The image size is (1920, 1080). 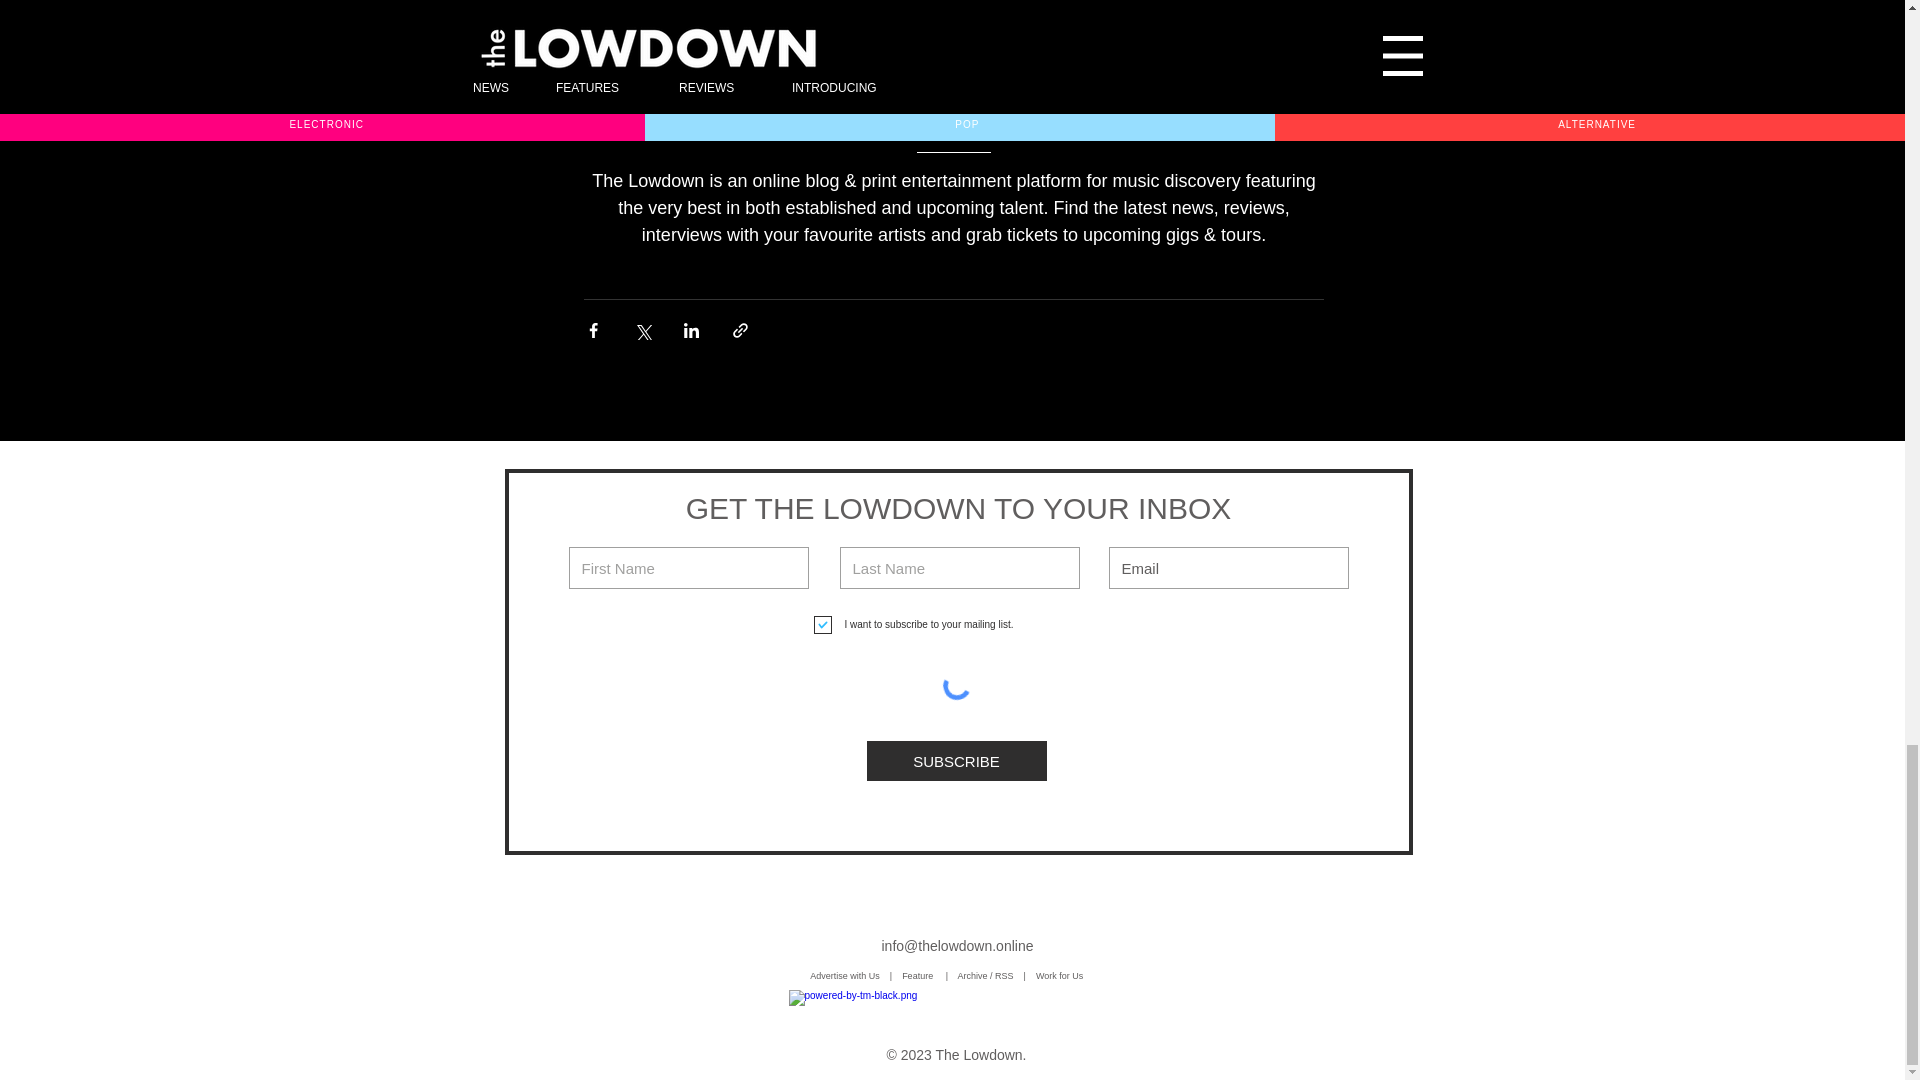 What do you see at coordinates (1062, 975) in the screenshot?
I see `Work for Us  ` at bounding box center [1062, 975].